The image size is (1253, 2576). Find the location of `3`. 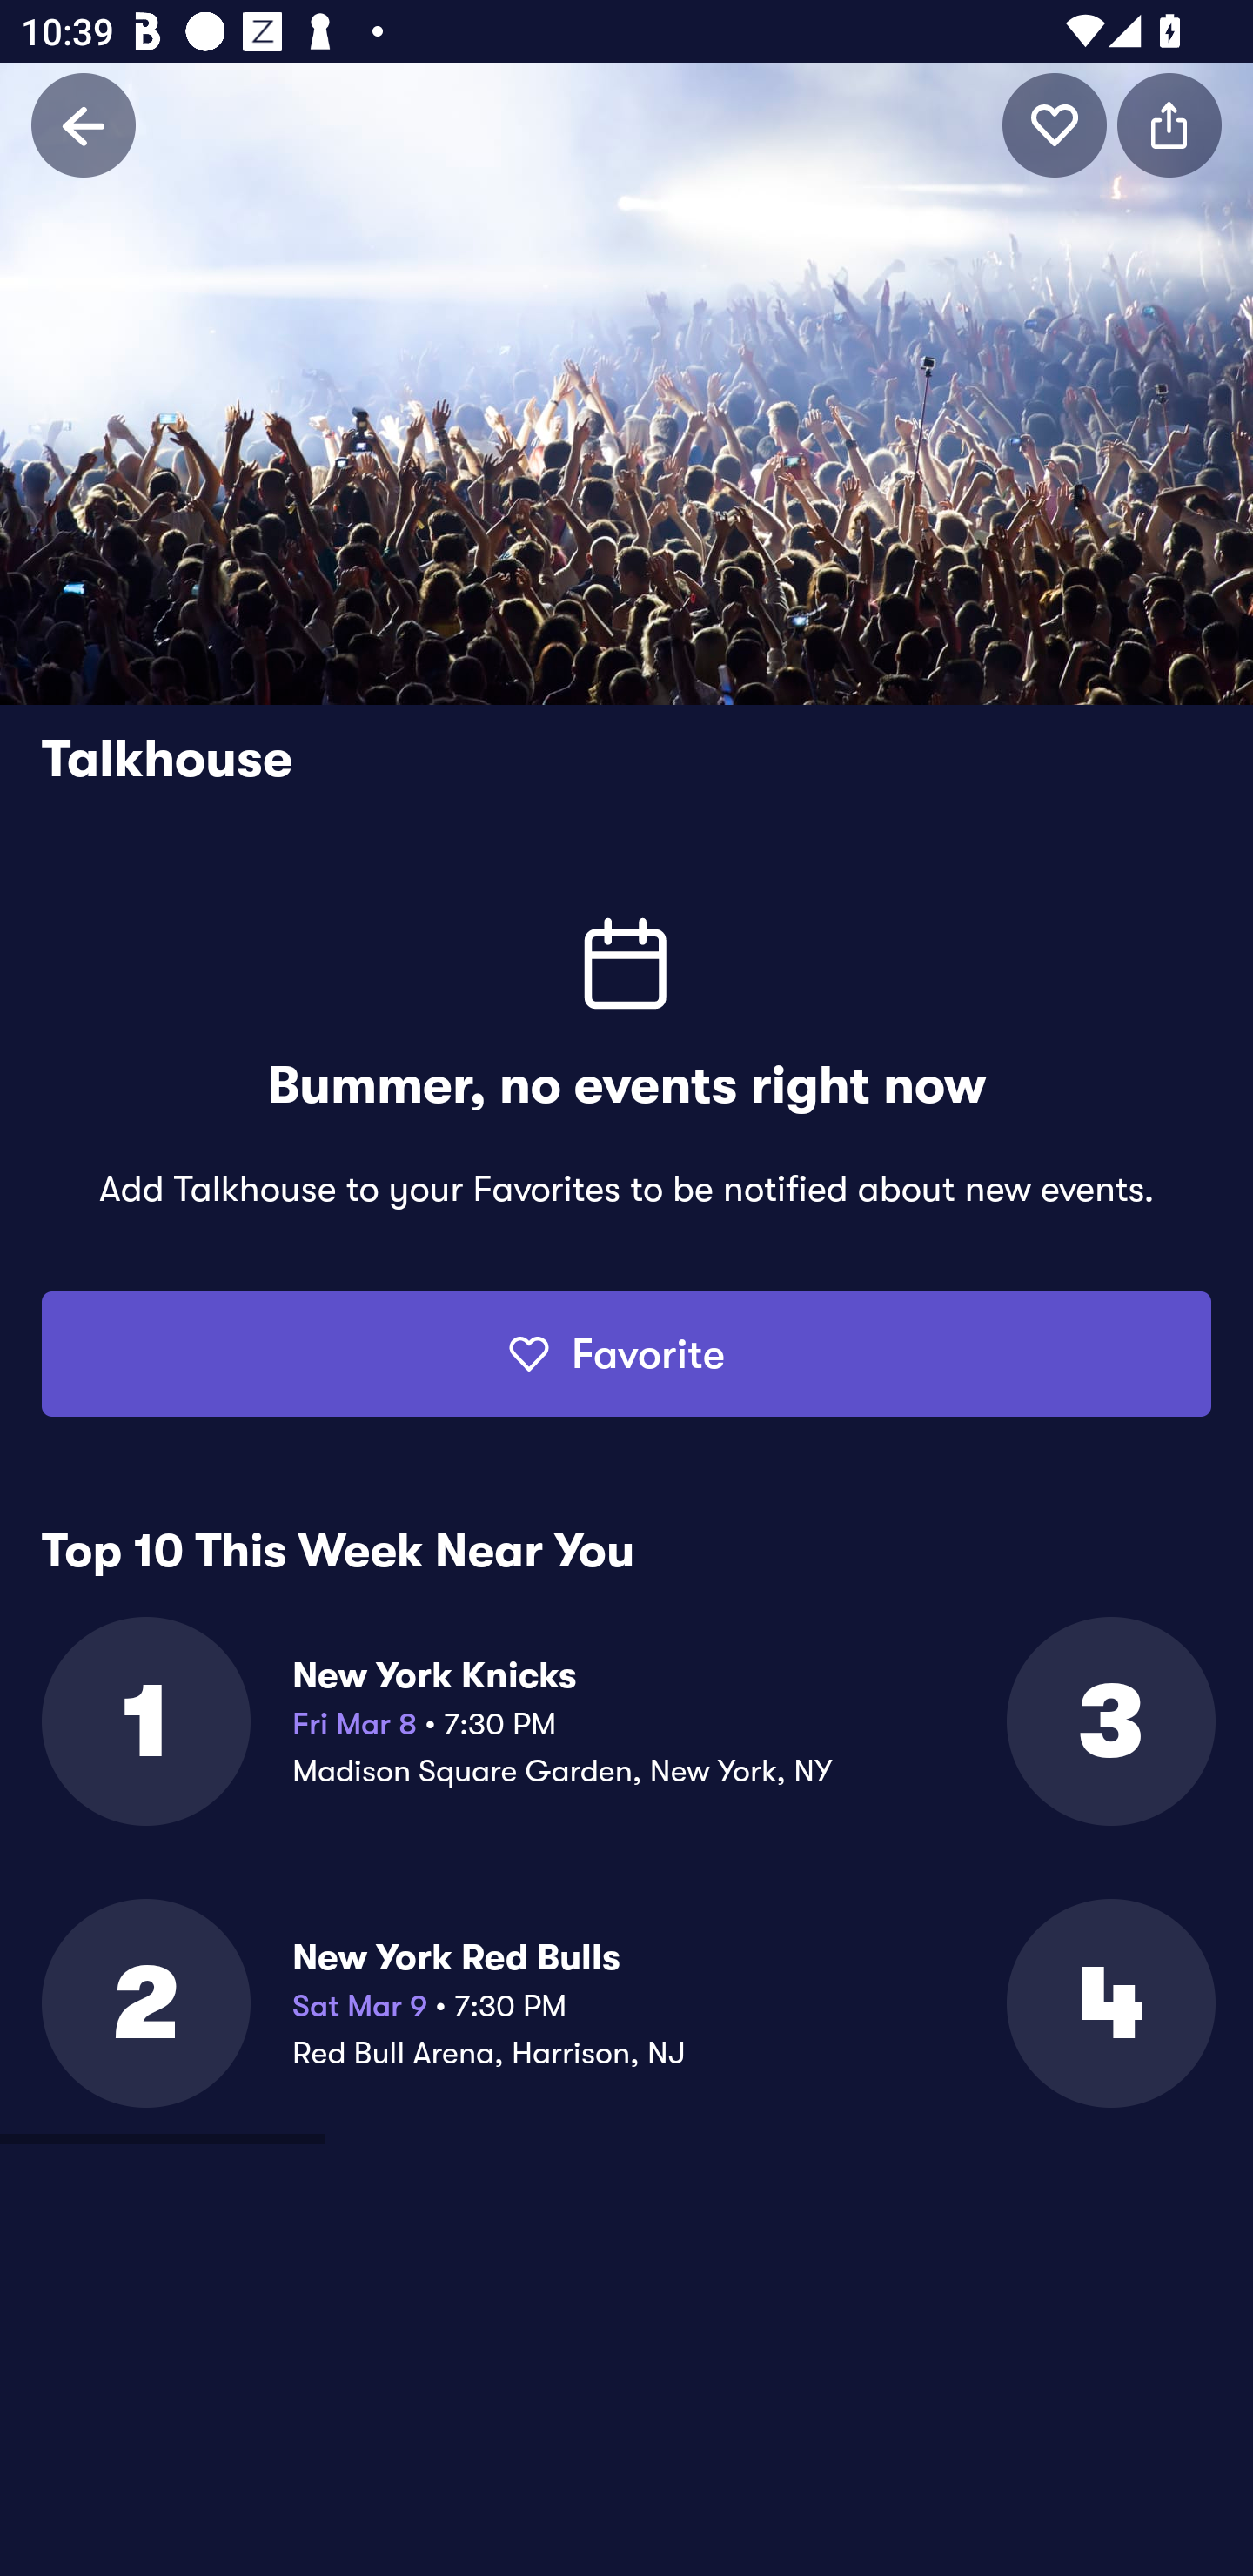

3 is located at coordinates (1109, 1721).